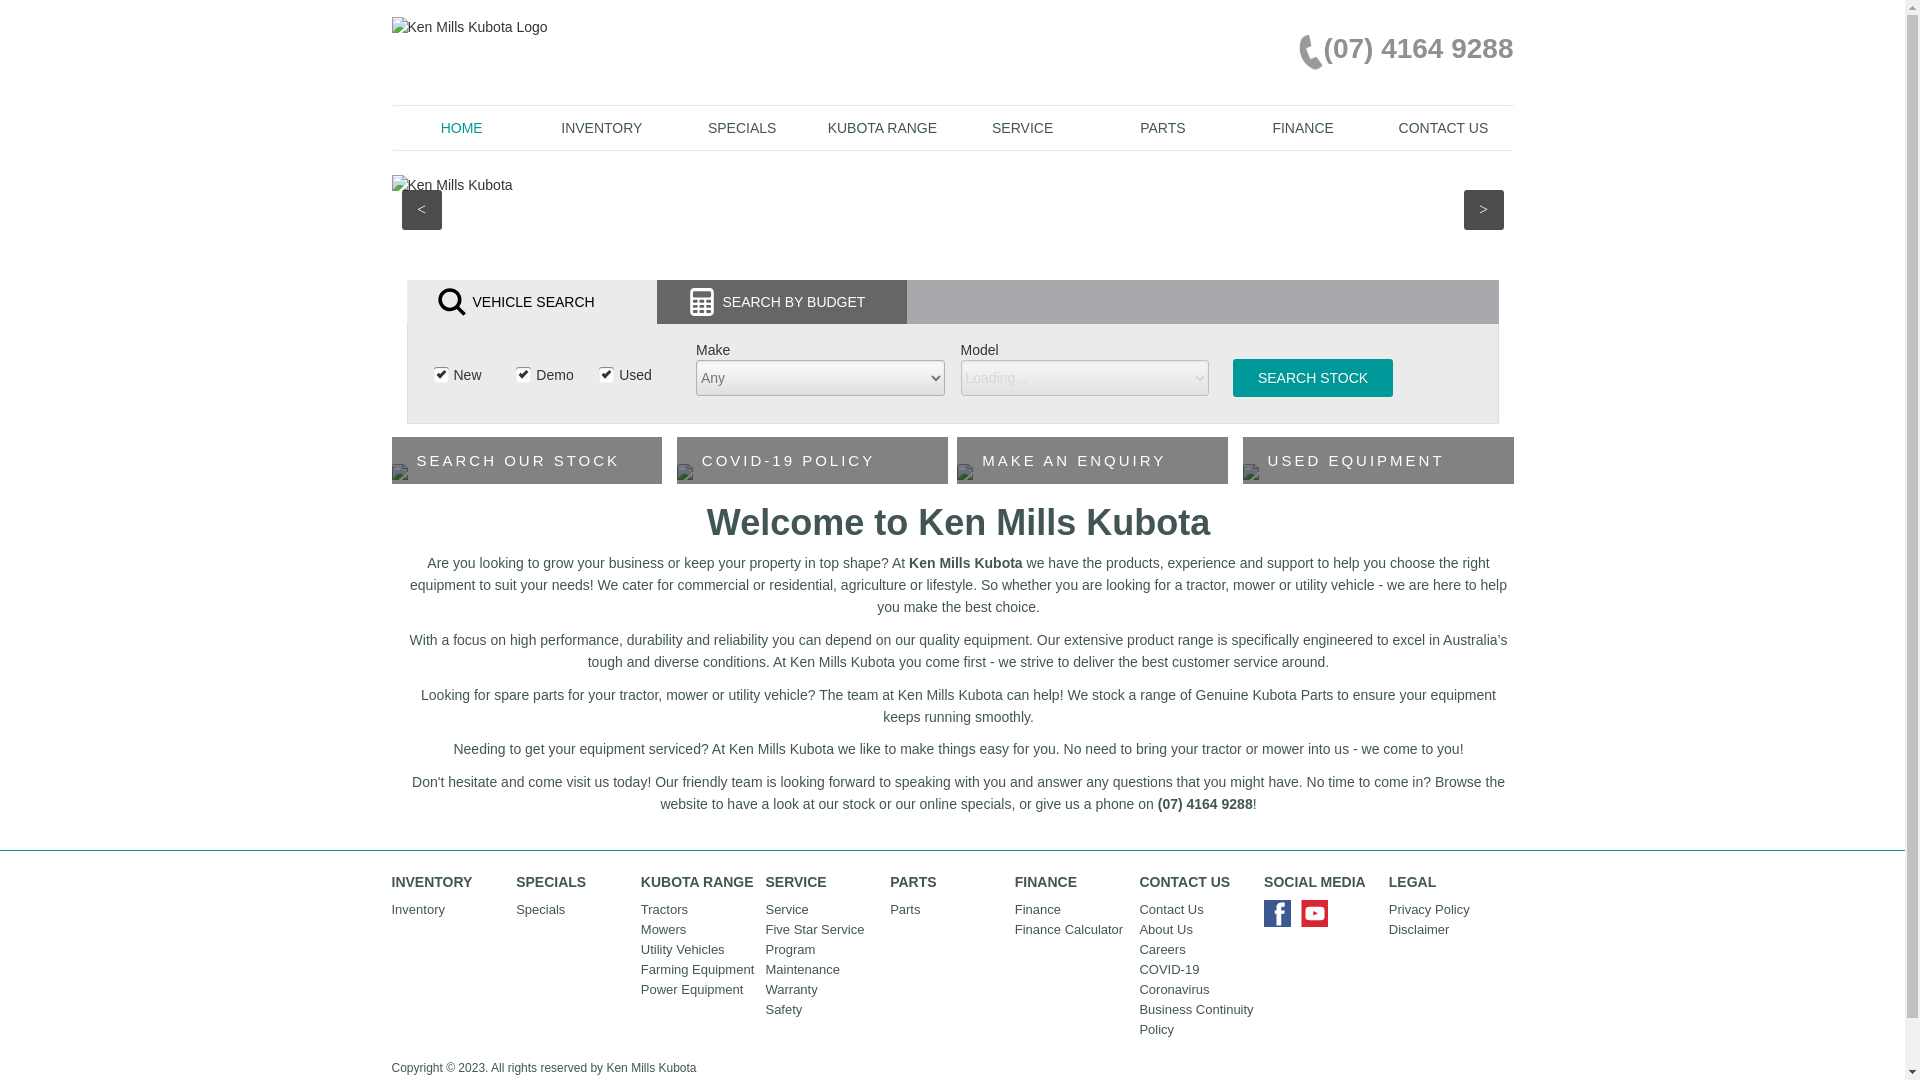 The height and width of the screenshot is (1080, 1920). I want to click on About Us, so click(1198, 930).